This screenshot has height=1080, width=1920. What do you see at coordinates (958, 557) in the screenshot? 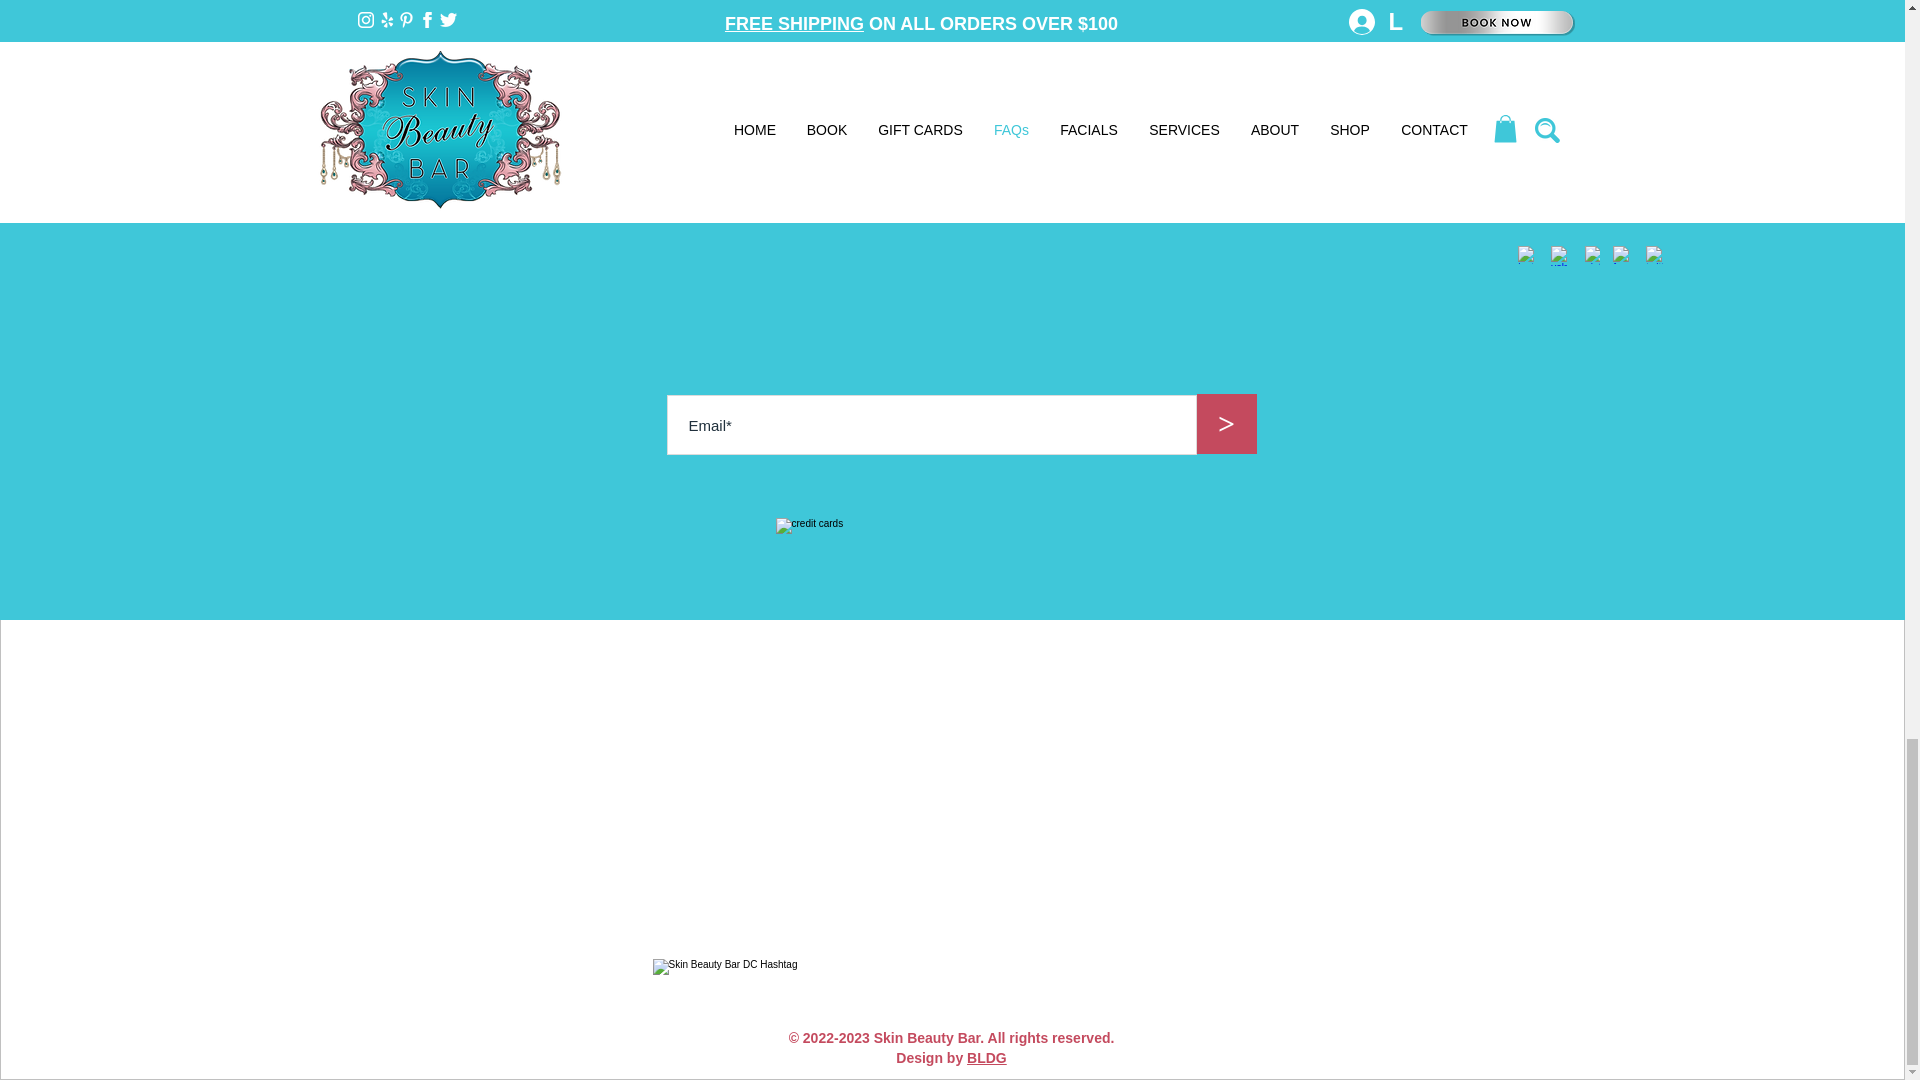
I see `credit cards` at bounding box center [958, 557].